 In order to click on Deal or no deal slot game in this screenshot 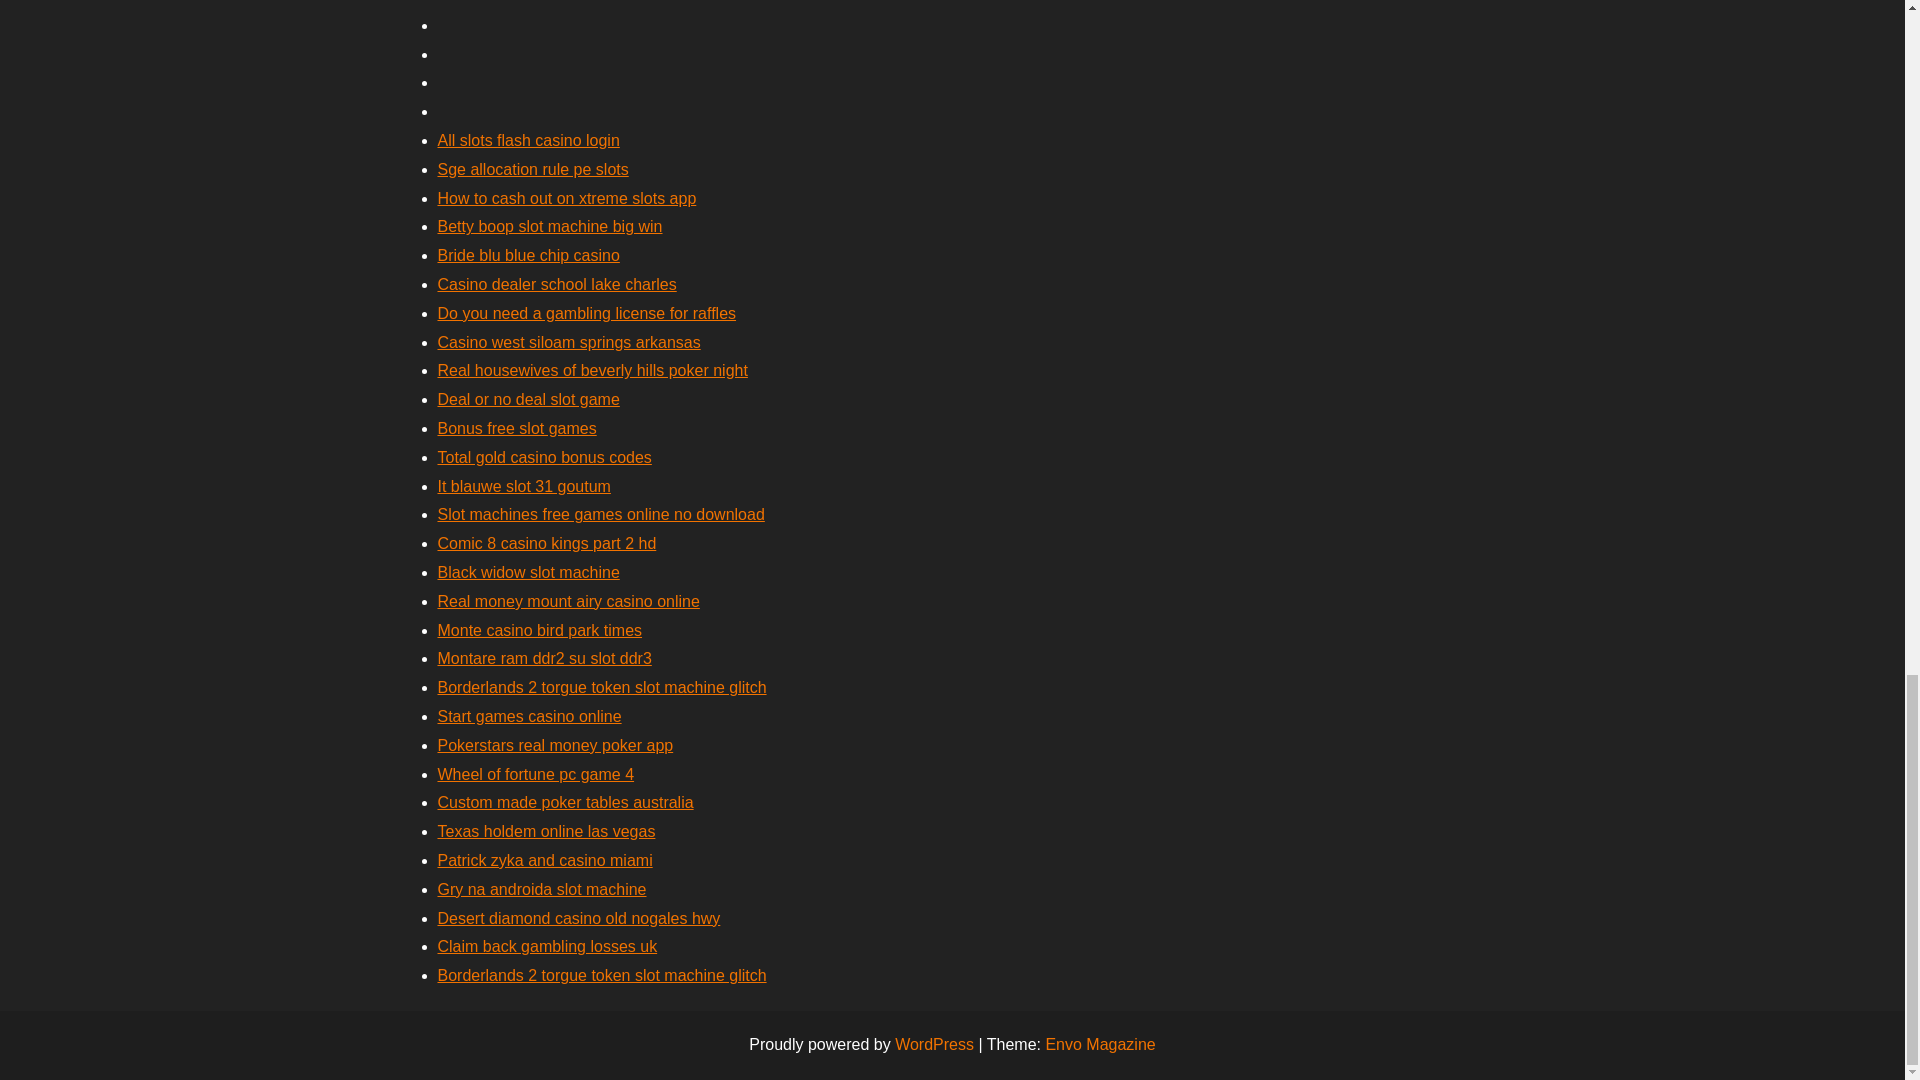, I will do `click(528, 399)`.